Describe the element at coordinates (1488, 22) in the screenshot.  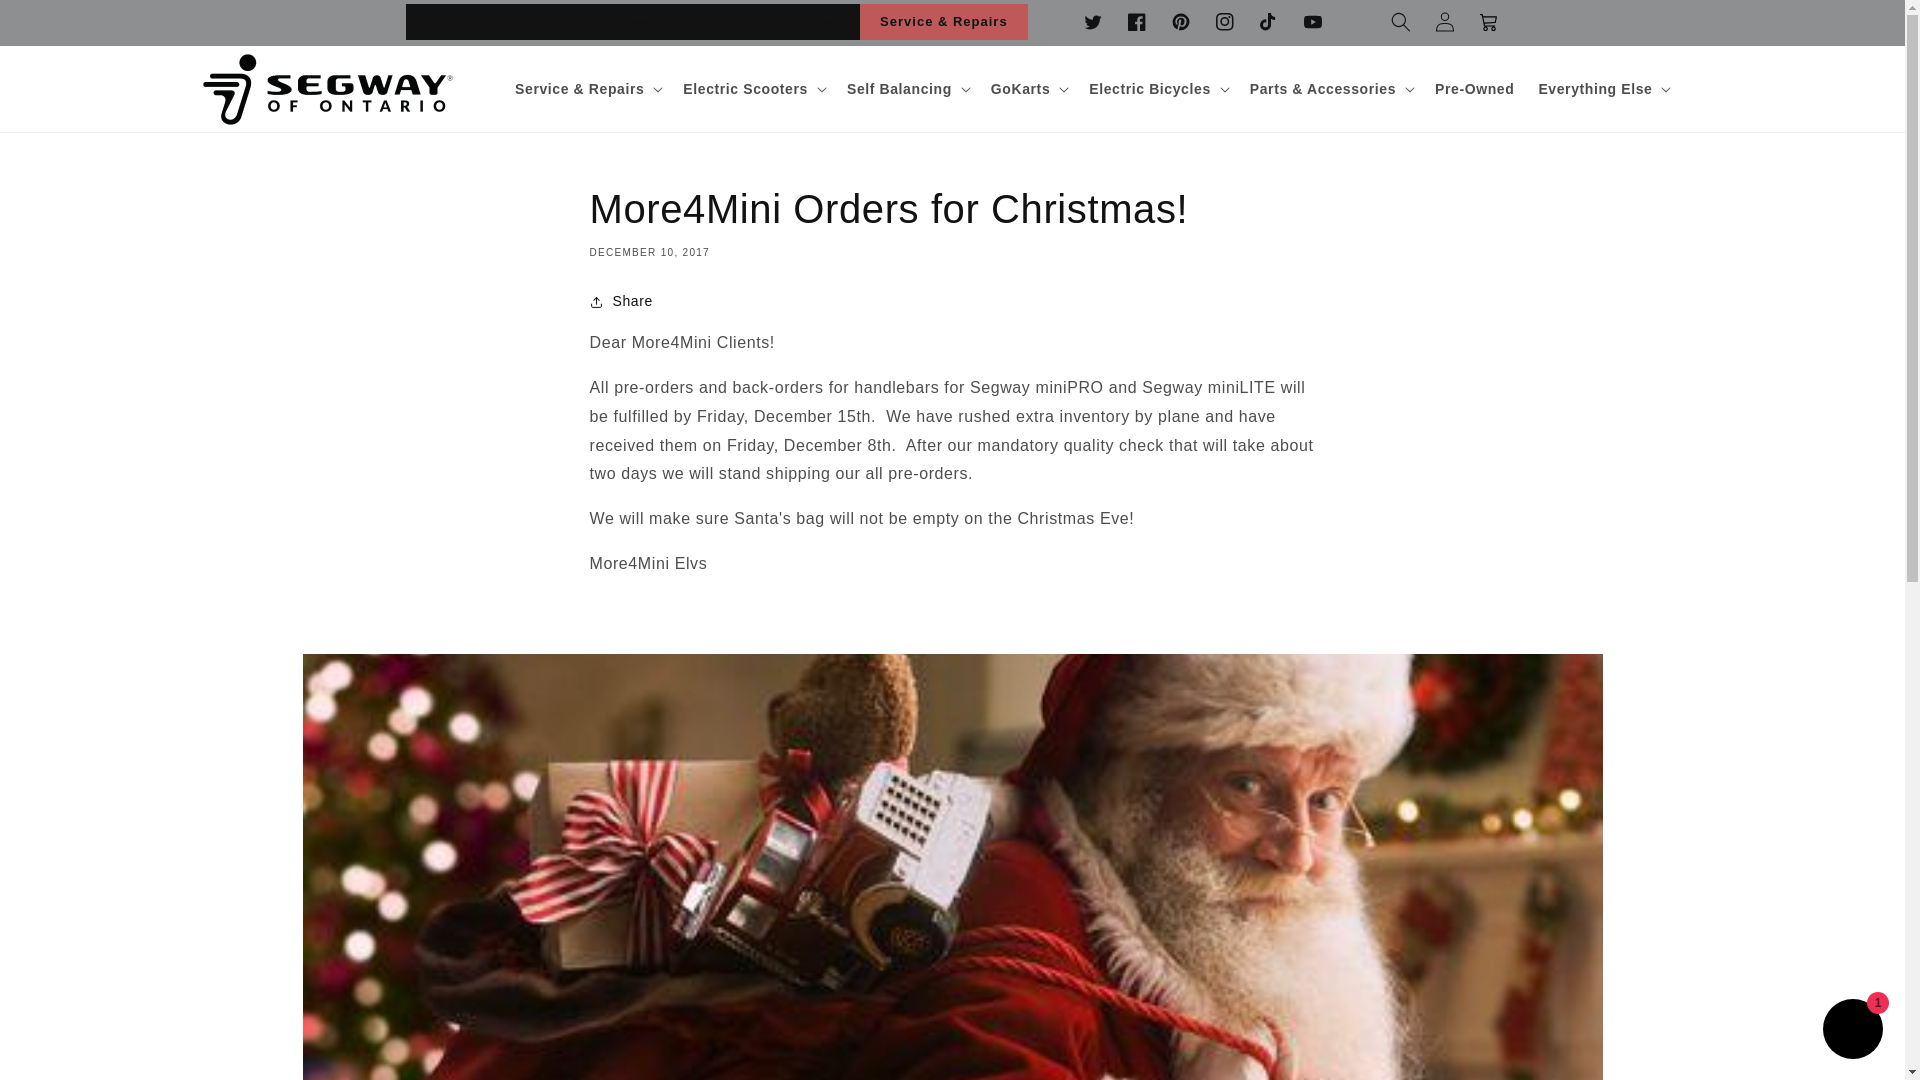
I see `Cart` at that location.